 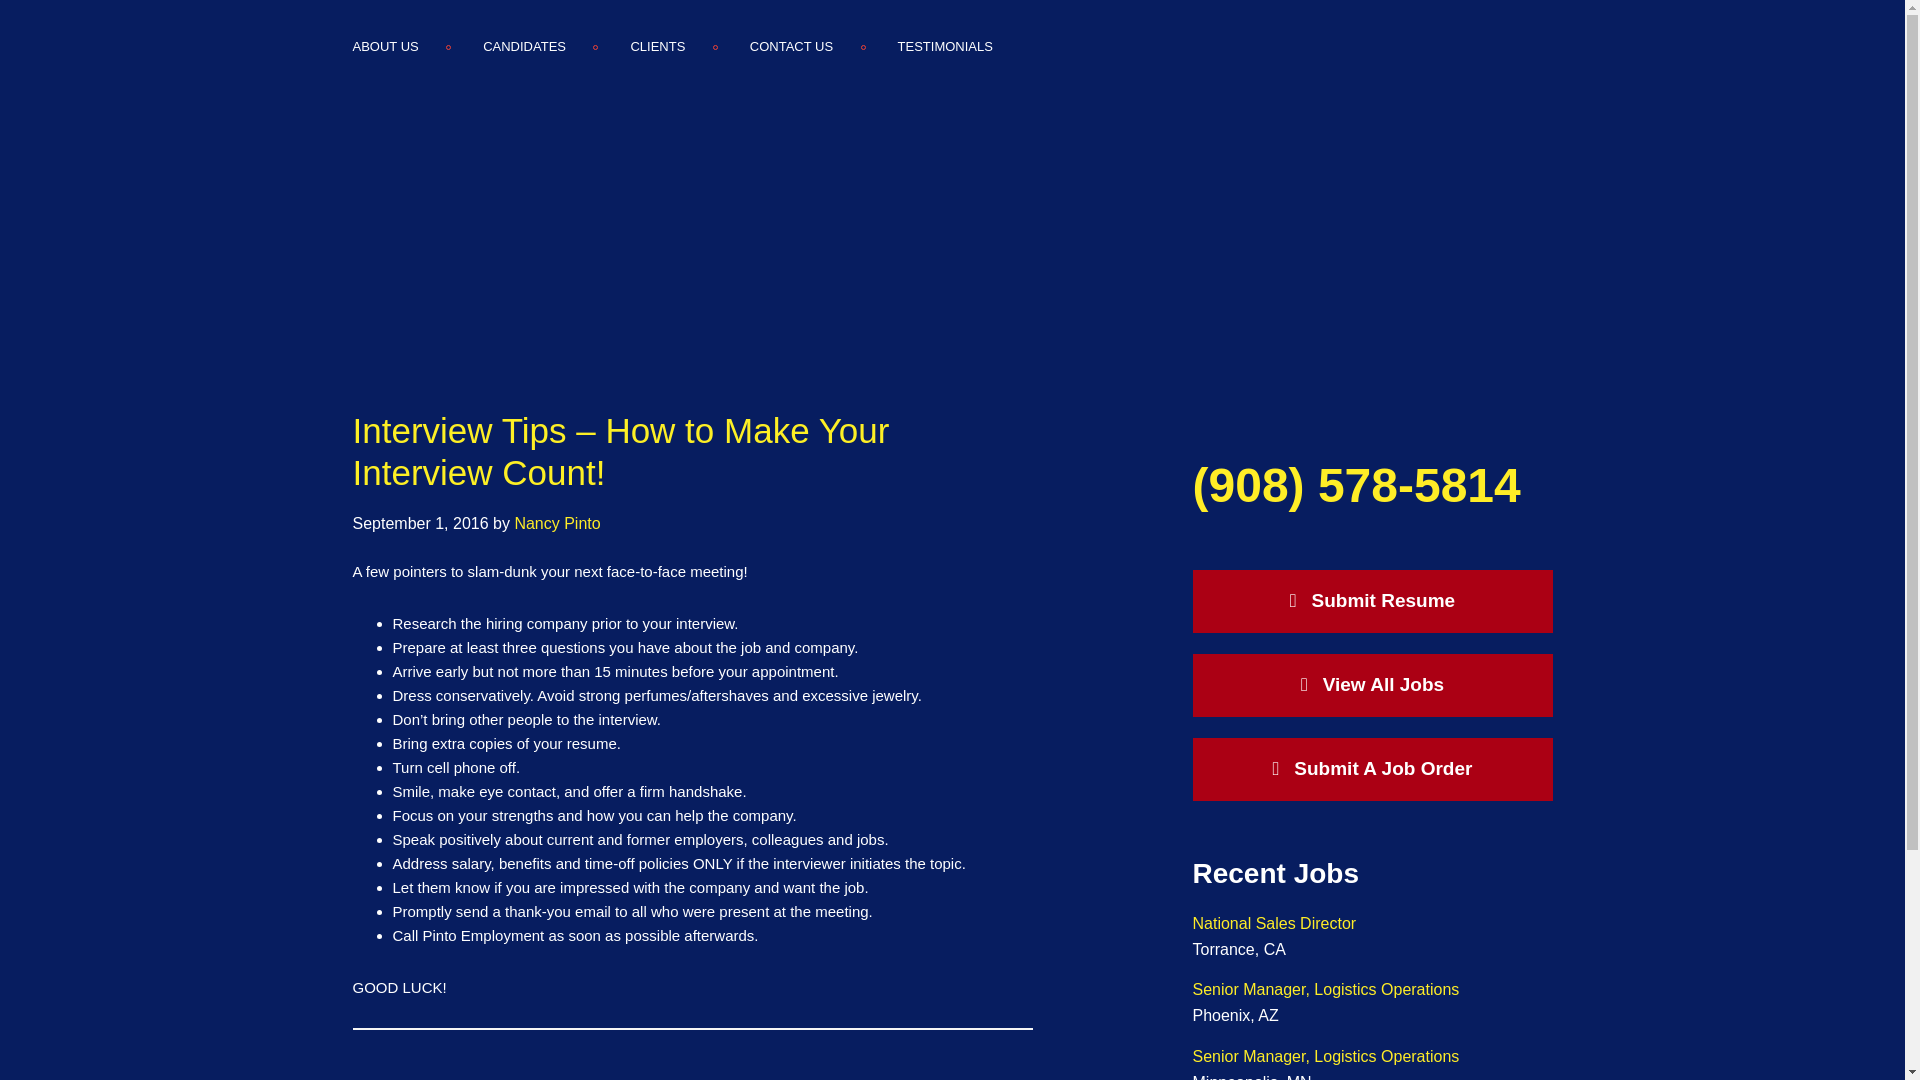 What do you see at coordinates (1326, 988) in the screenshot?
I see `Senior Manager, Logistics Operations` at bounding box center [1326, 988].